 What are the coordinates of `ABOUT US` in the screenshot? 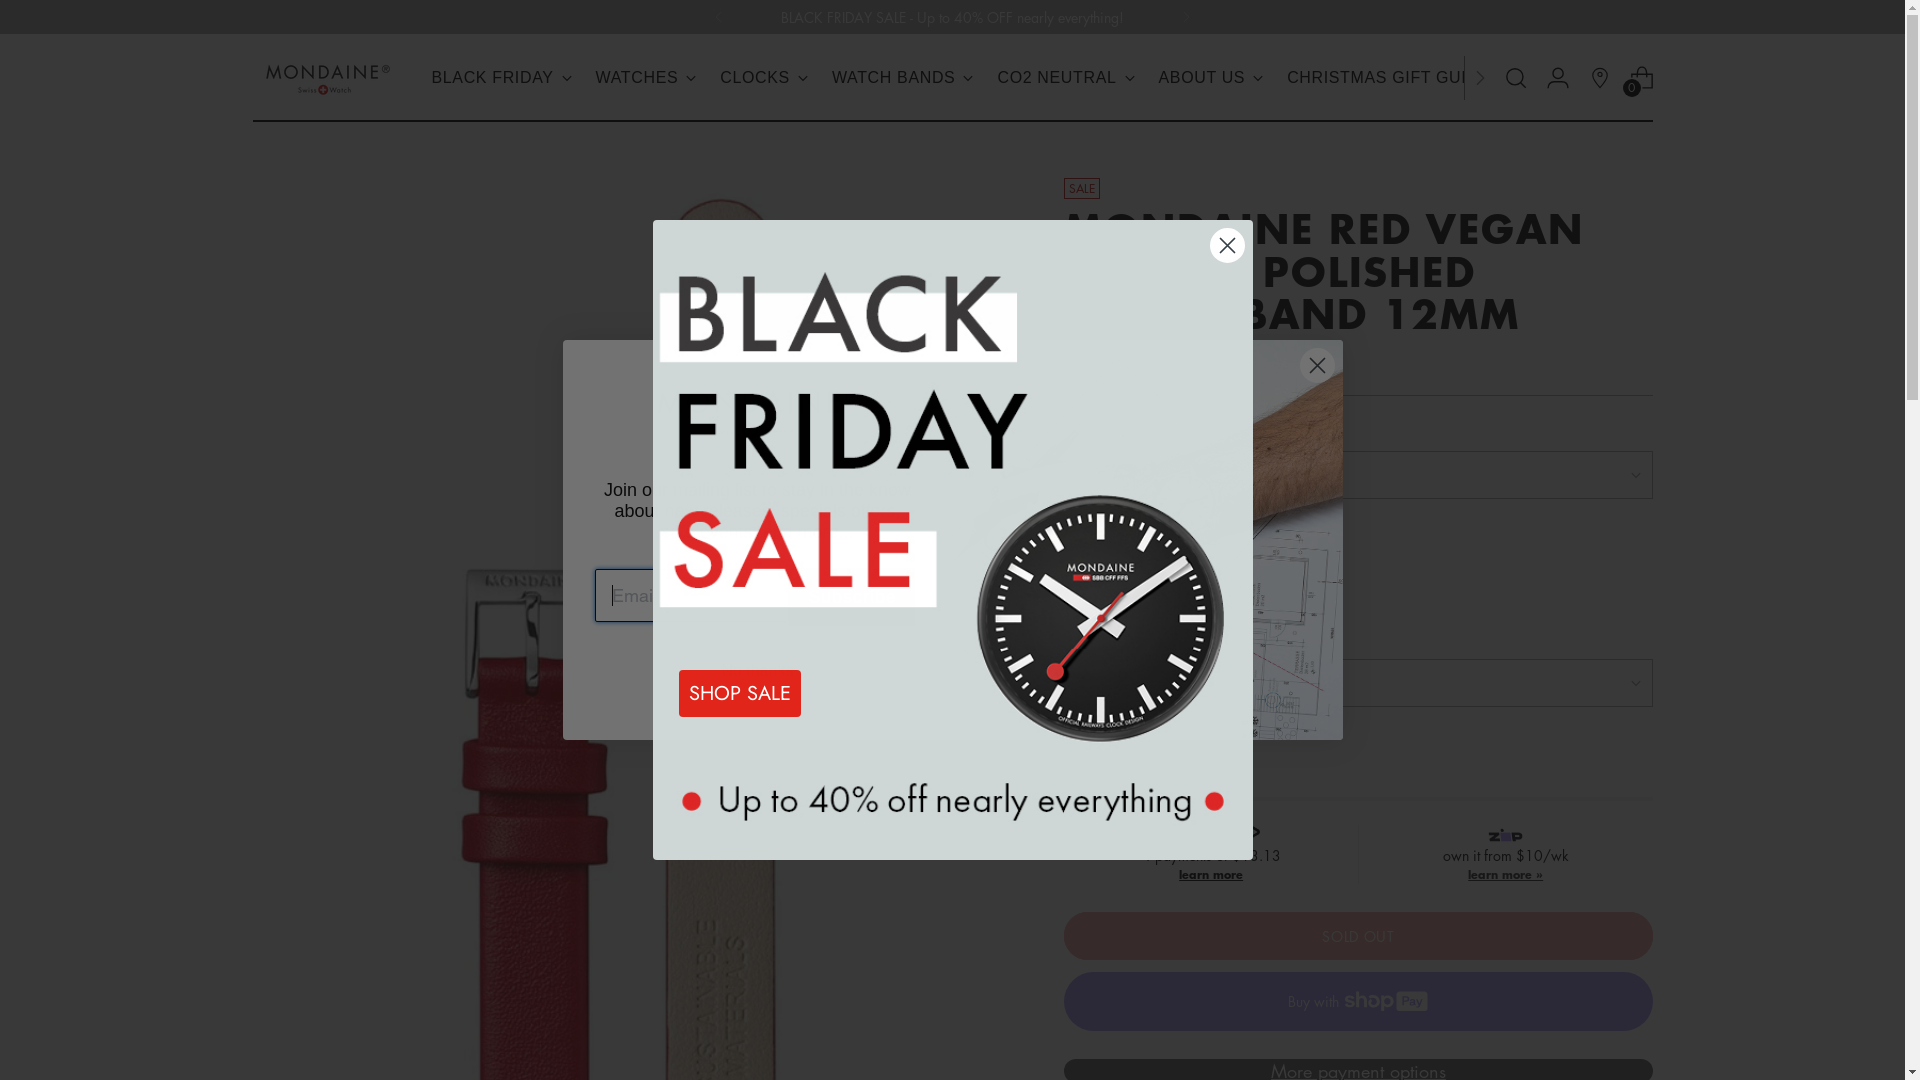 It's located at (1212, 78).